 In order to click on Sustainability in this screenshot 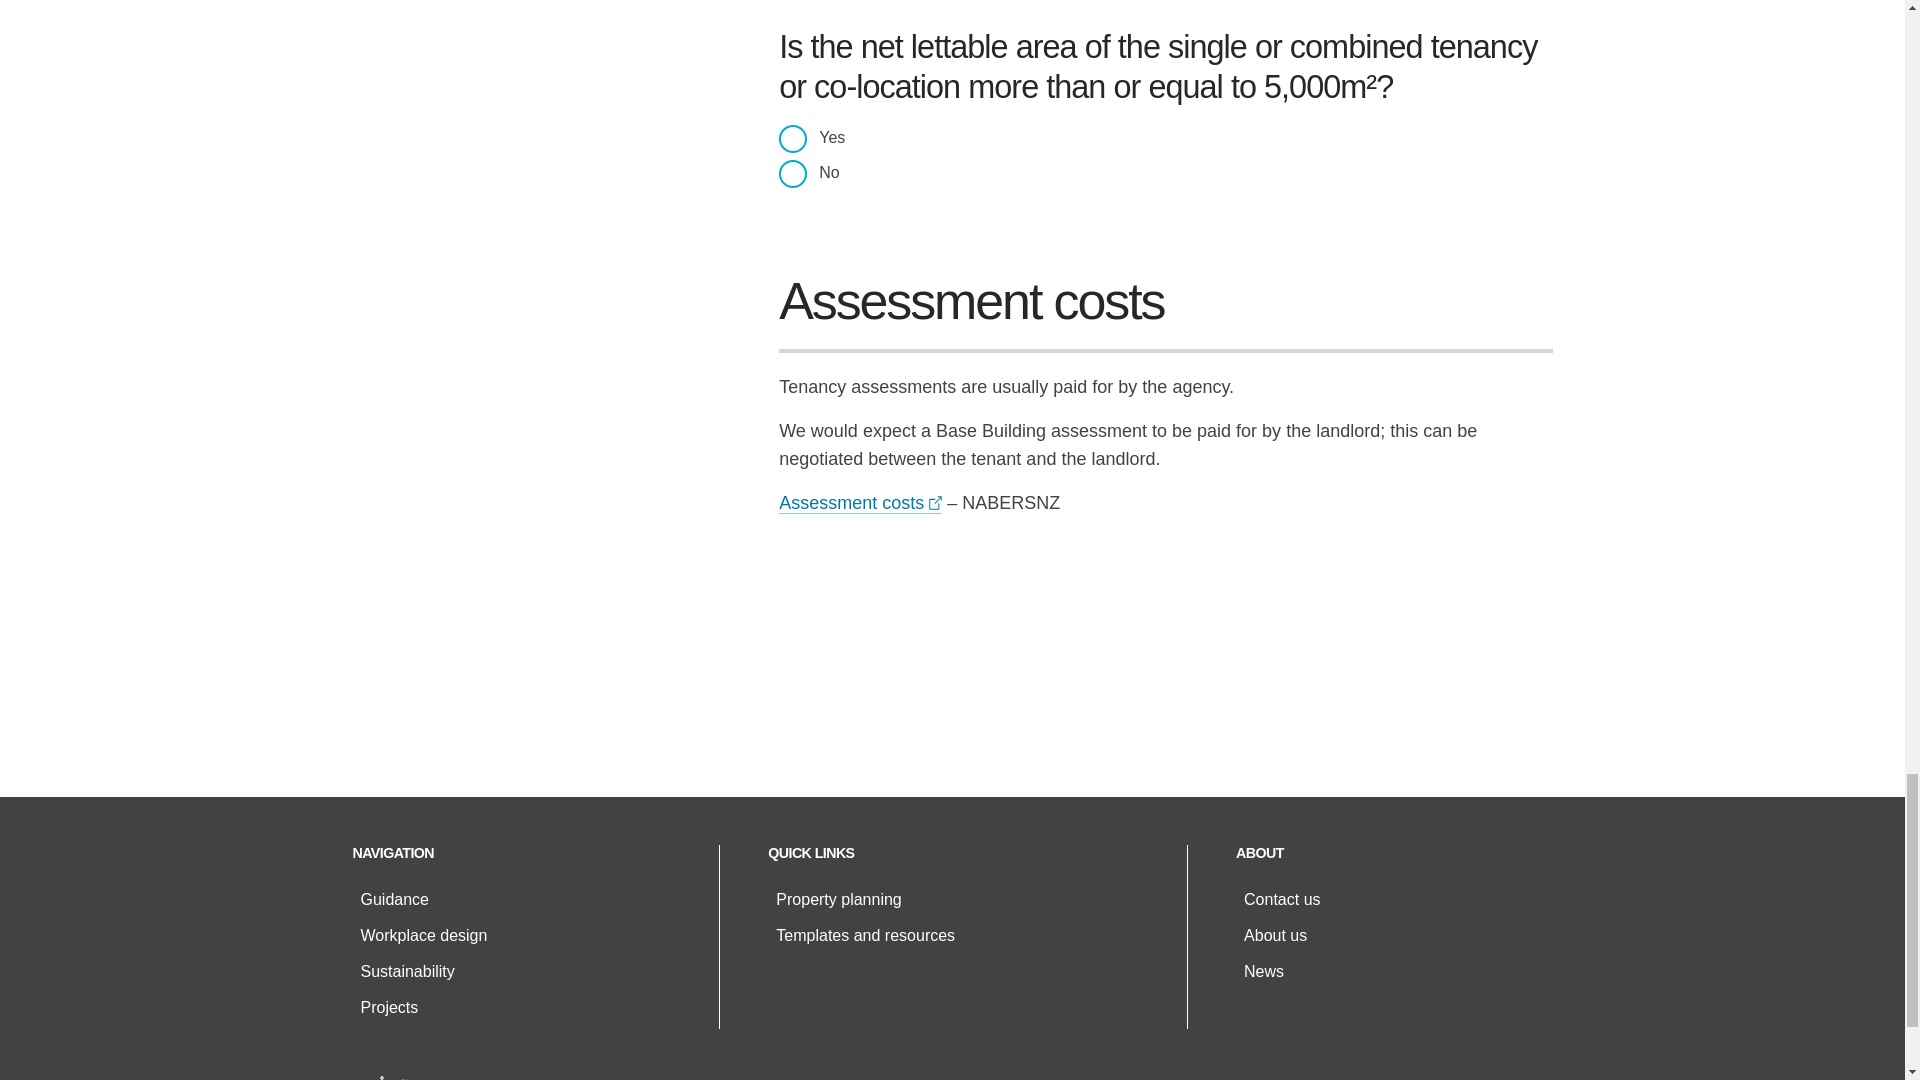, I will do `click(406, 971)`.